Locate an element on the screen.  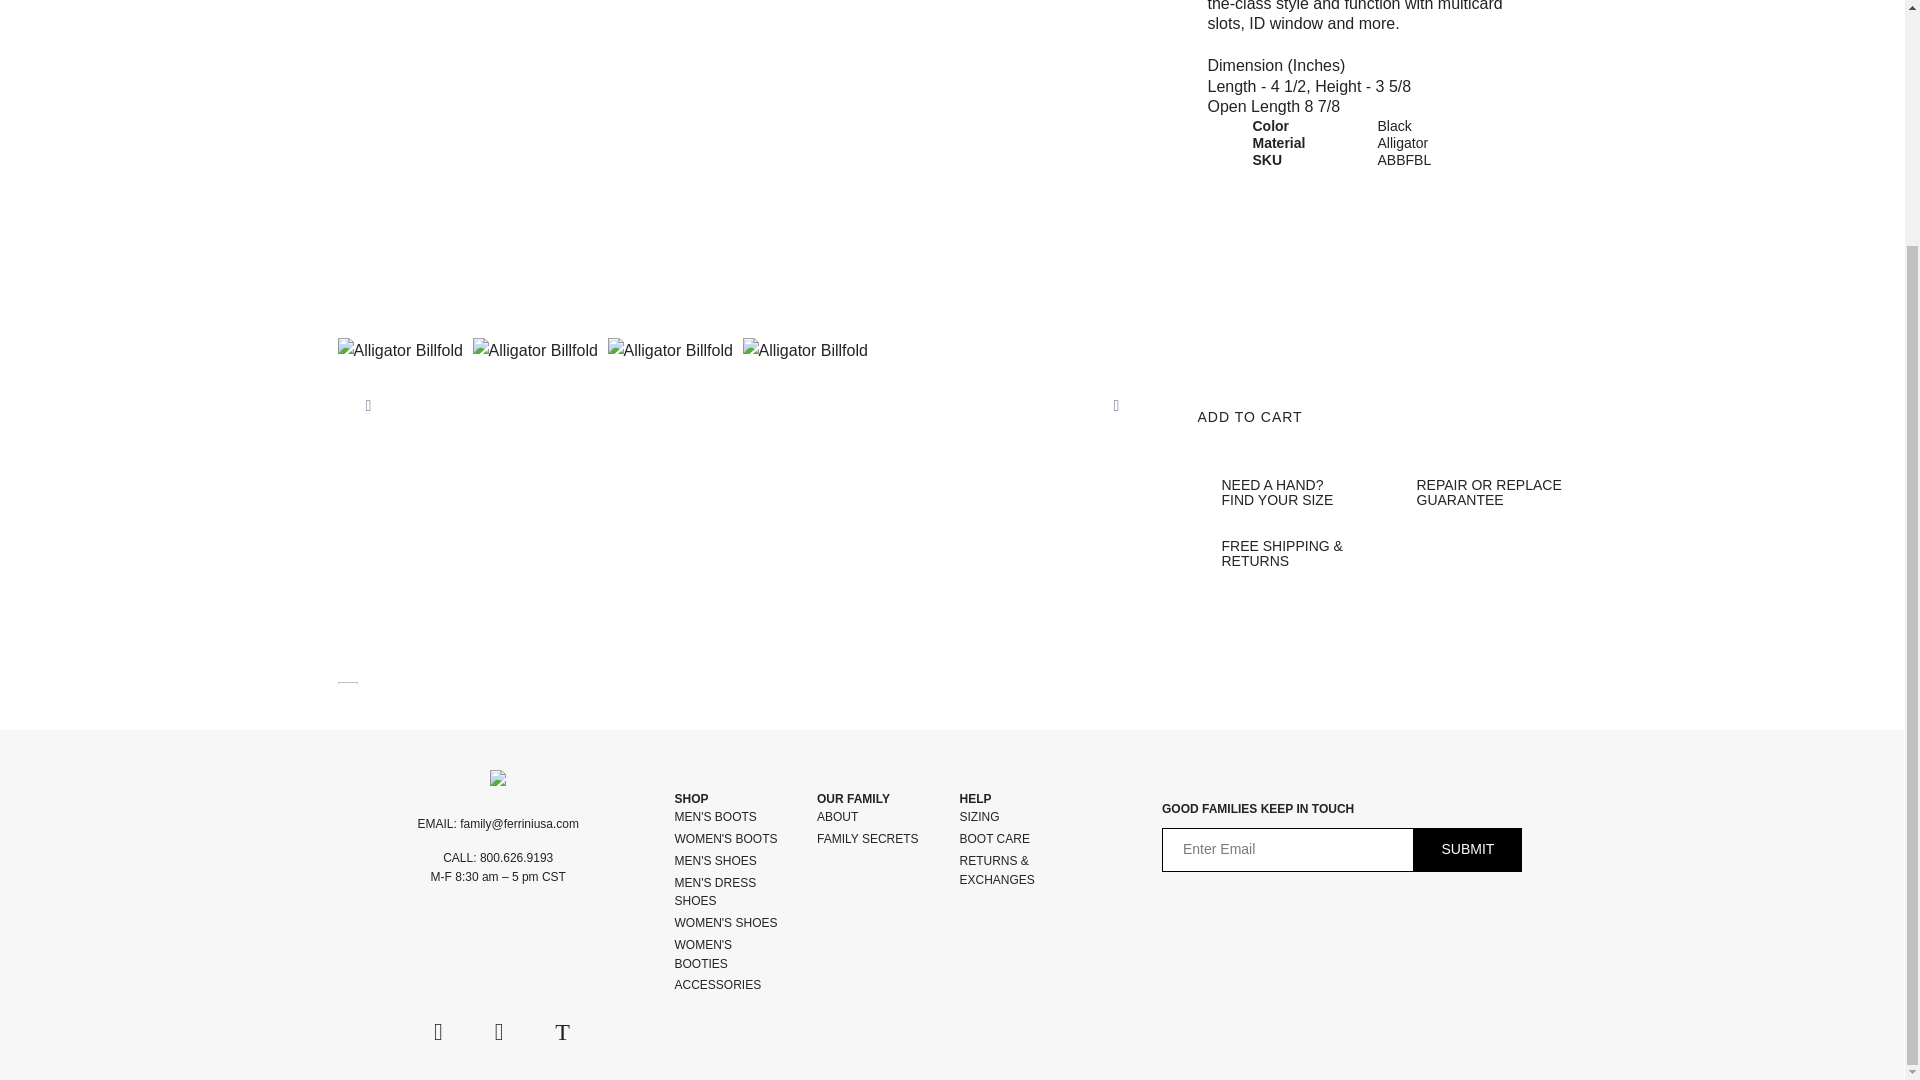
Ferrini USA Inc. on Twitter is located at coordinates (562, 1032).